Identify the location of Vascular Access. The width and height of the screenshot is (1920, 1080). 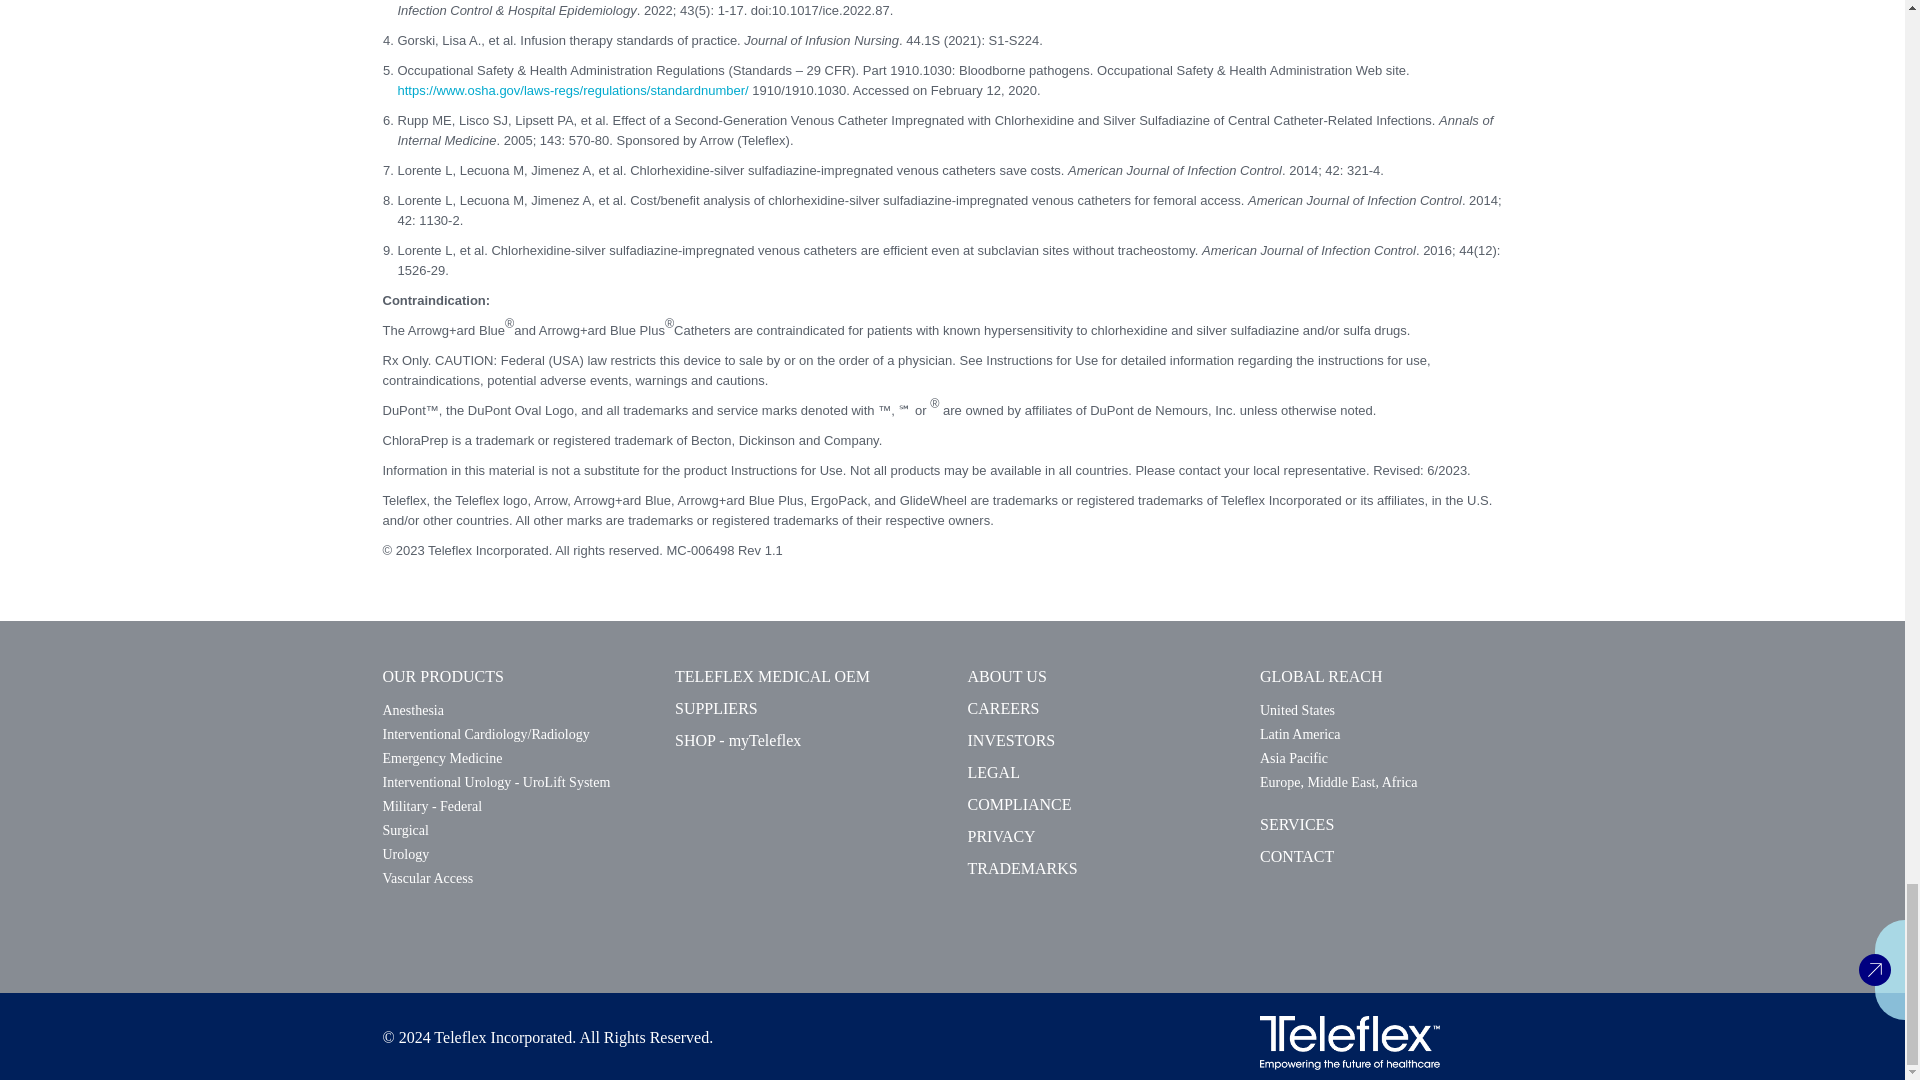
(427, 878).